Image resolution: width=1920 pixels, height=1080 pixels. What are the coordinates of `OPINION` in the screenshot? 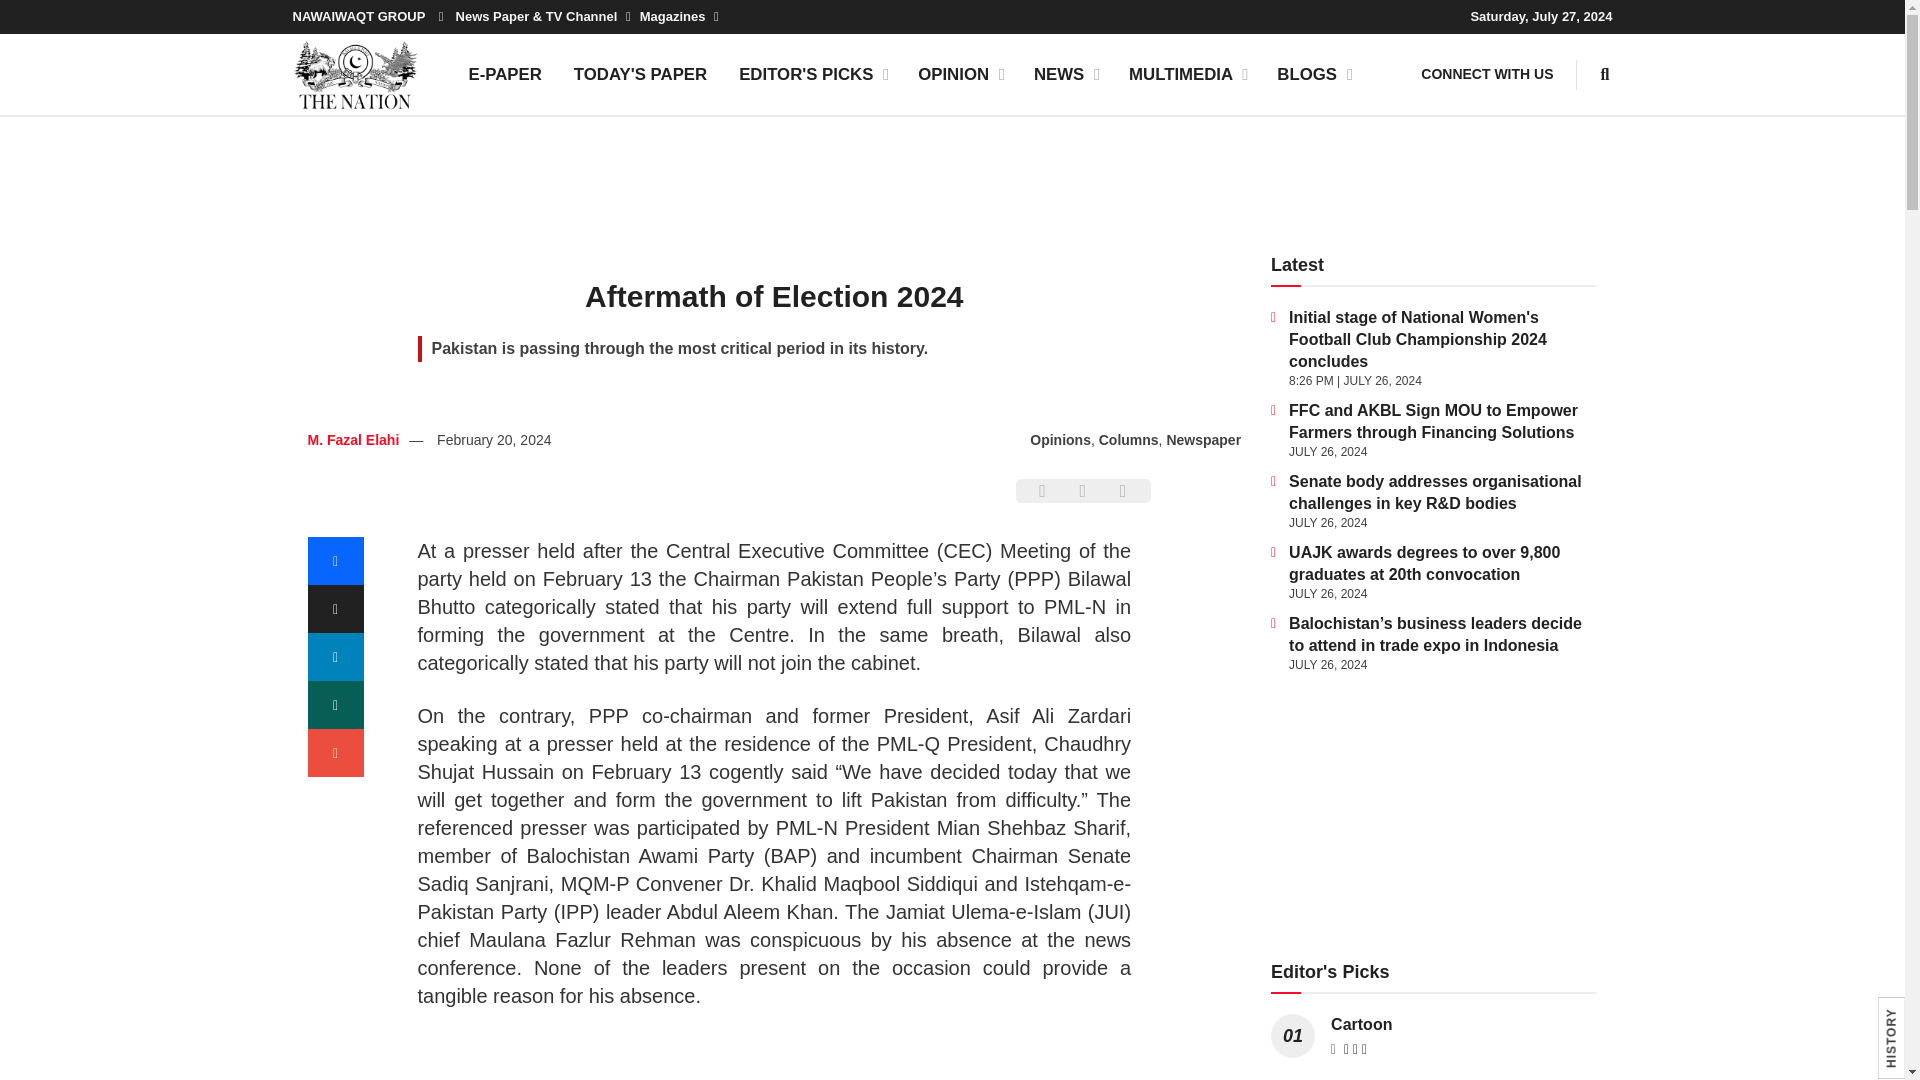 It's located at (960, 74).